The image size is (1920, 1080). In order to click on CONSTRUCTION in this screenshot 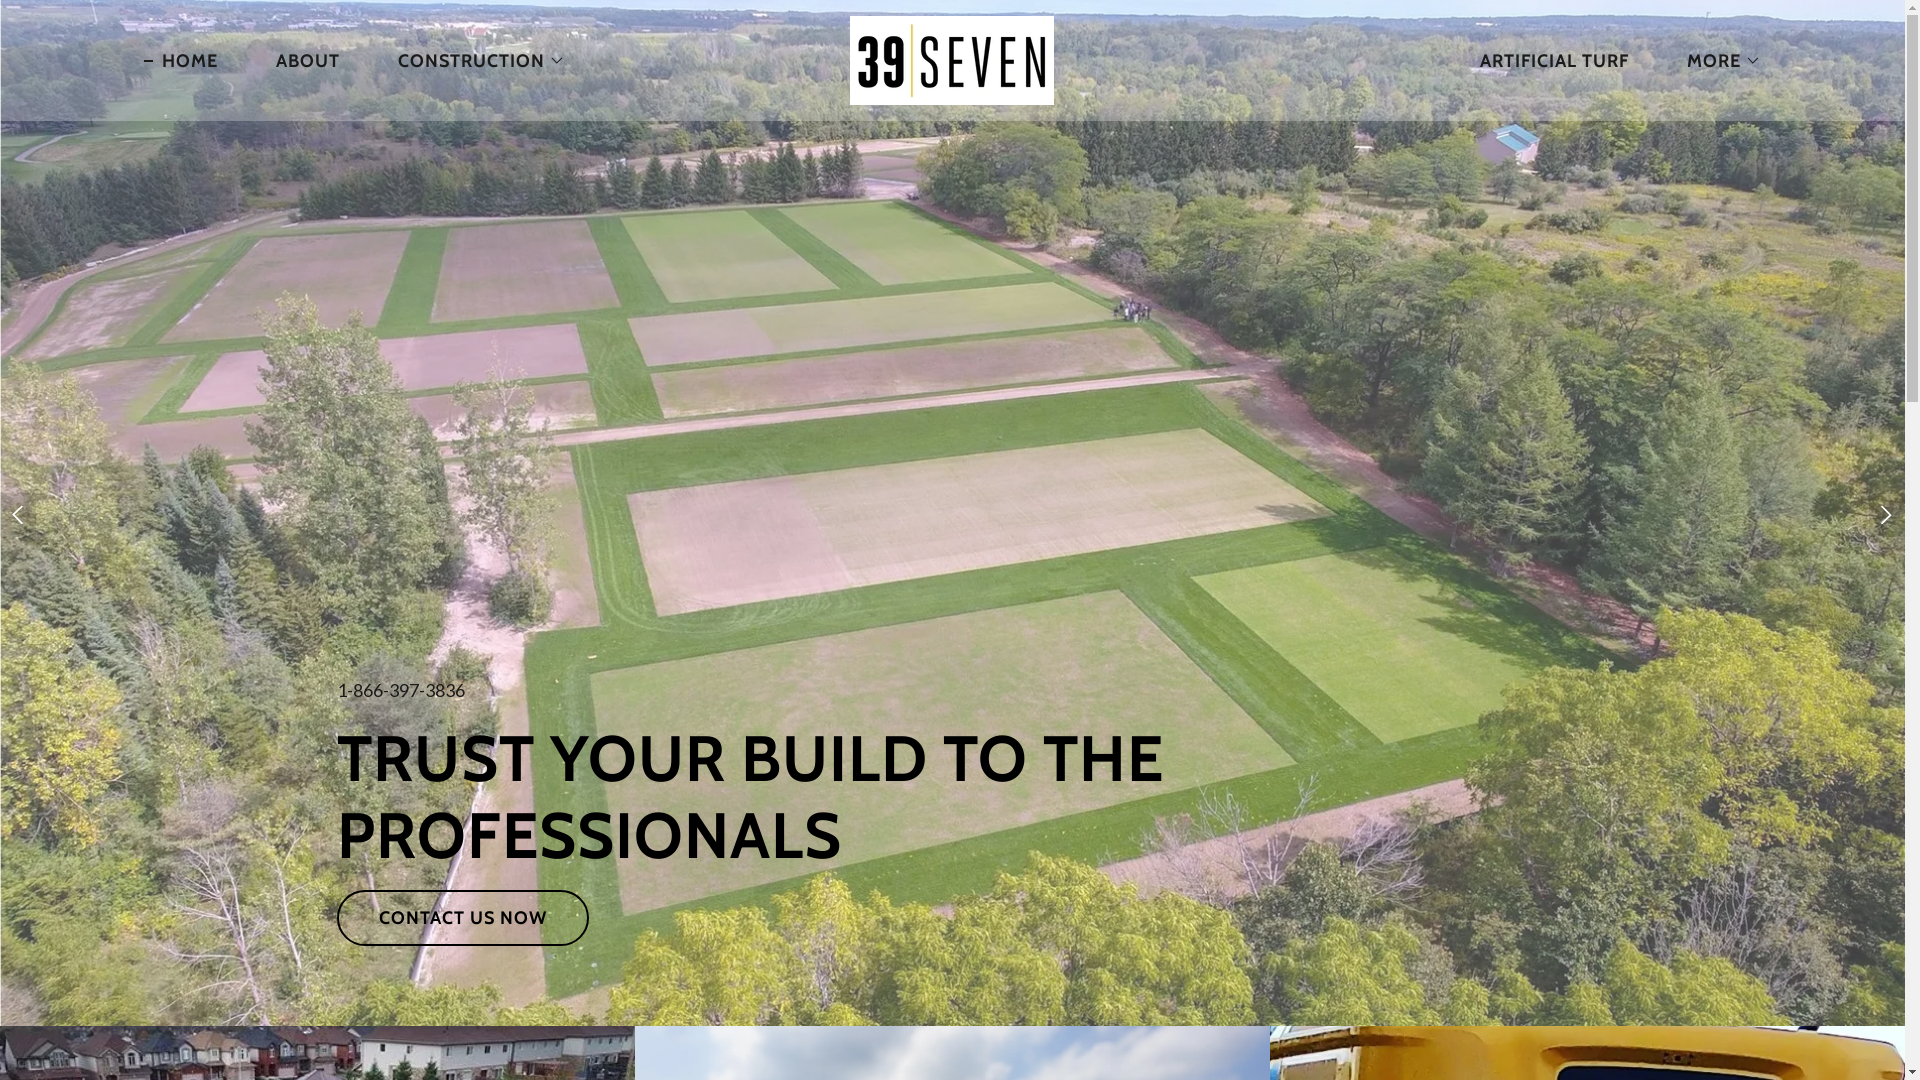, I will do `click(472, 60)`.